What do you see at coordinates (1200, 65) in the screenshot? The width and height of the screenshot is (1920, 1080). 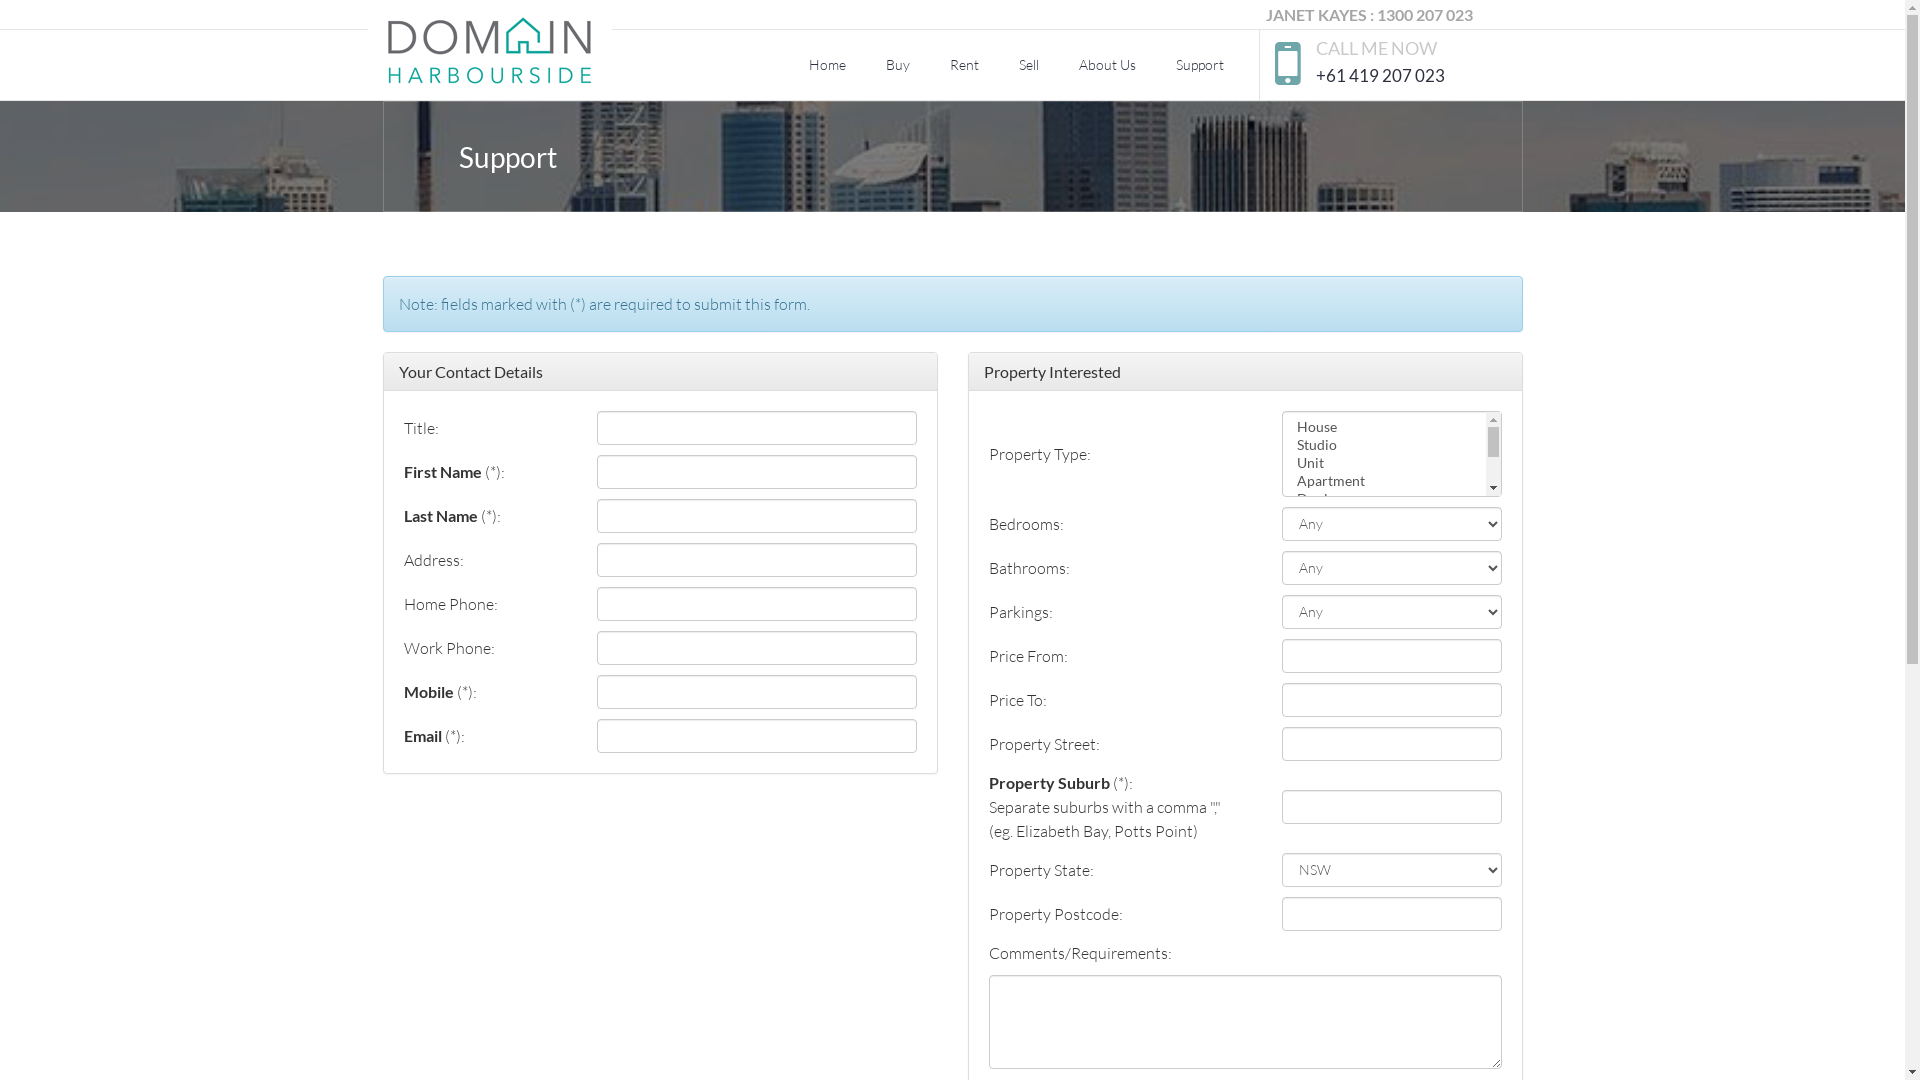 I see `Support` at bounding box center [1200, 65].